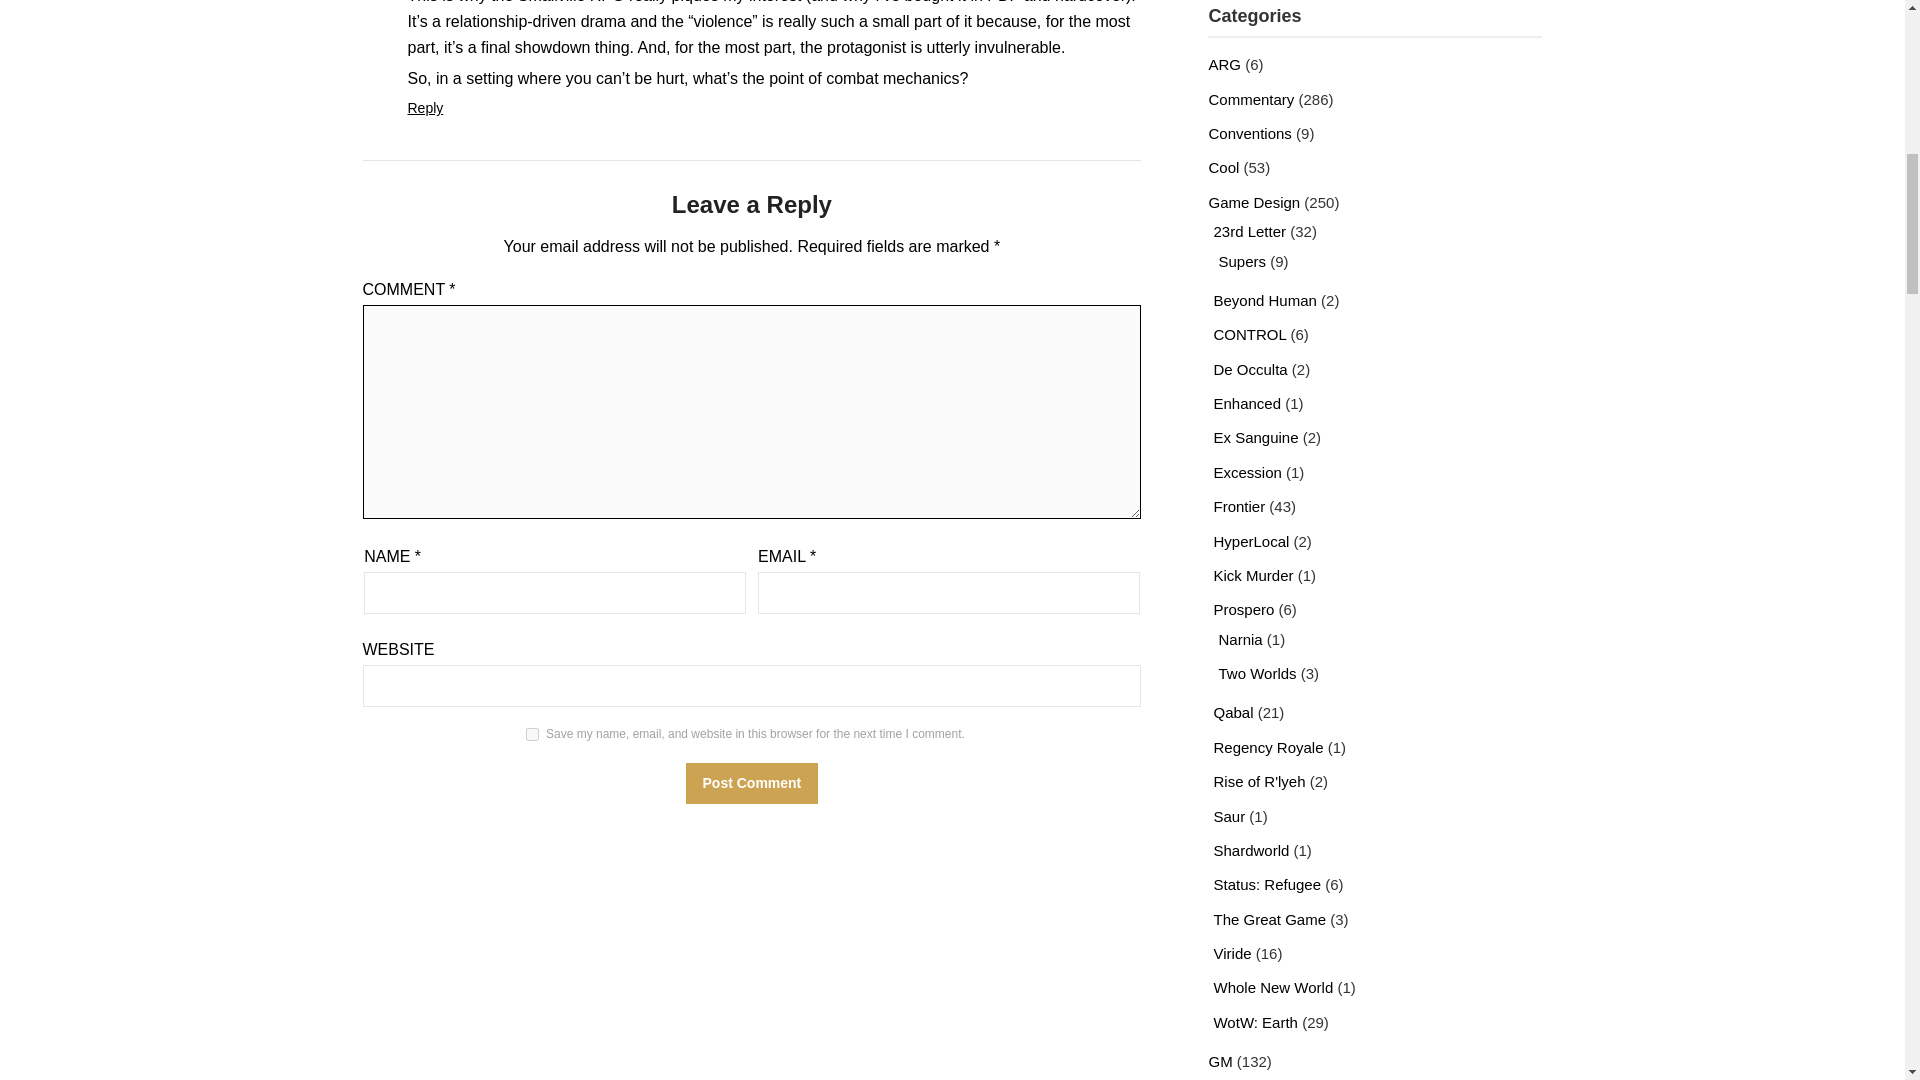 The height and width of the screenshot is (1080, 1920). Describe the element at coordinates (425, 108) in the screenshot. I see `Reply` at that location.